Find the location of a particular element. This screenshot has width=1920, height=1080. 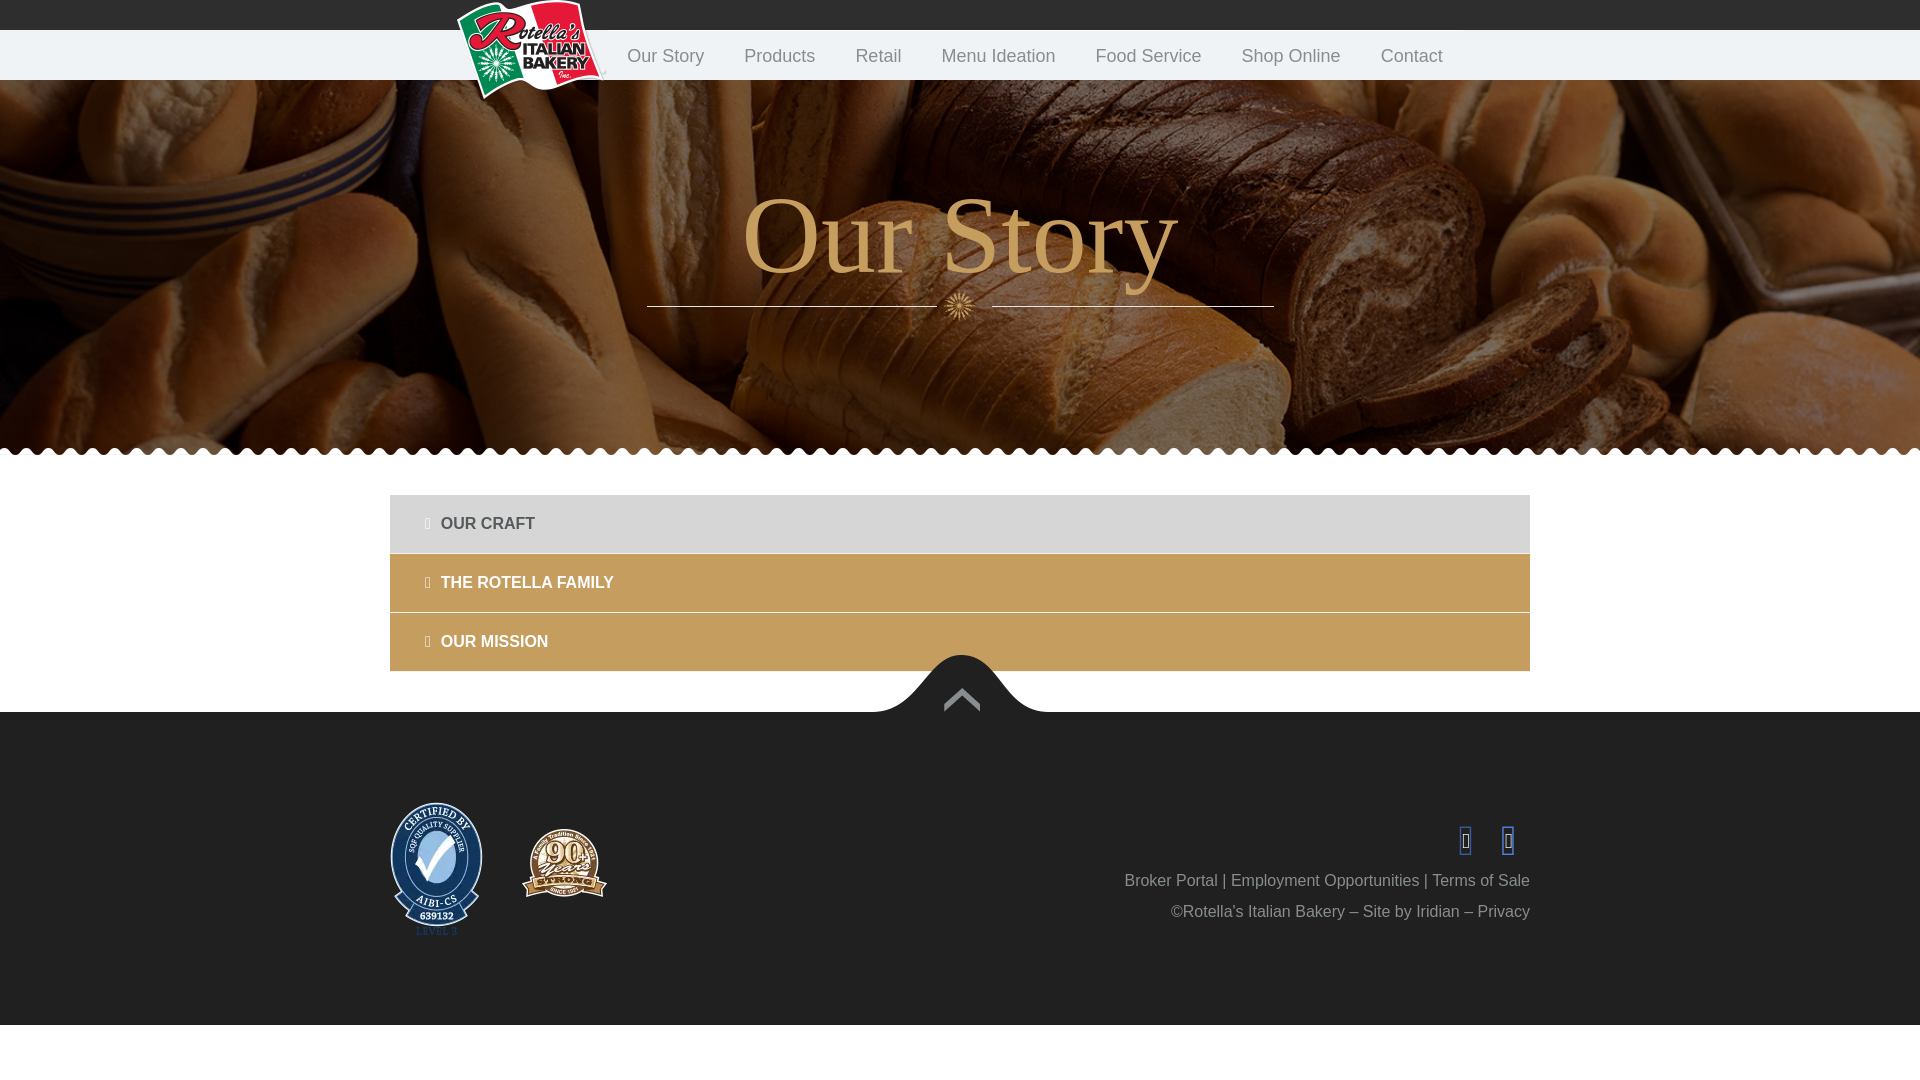

Shop Online is located at coordinates (1291, 54).